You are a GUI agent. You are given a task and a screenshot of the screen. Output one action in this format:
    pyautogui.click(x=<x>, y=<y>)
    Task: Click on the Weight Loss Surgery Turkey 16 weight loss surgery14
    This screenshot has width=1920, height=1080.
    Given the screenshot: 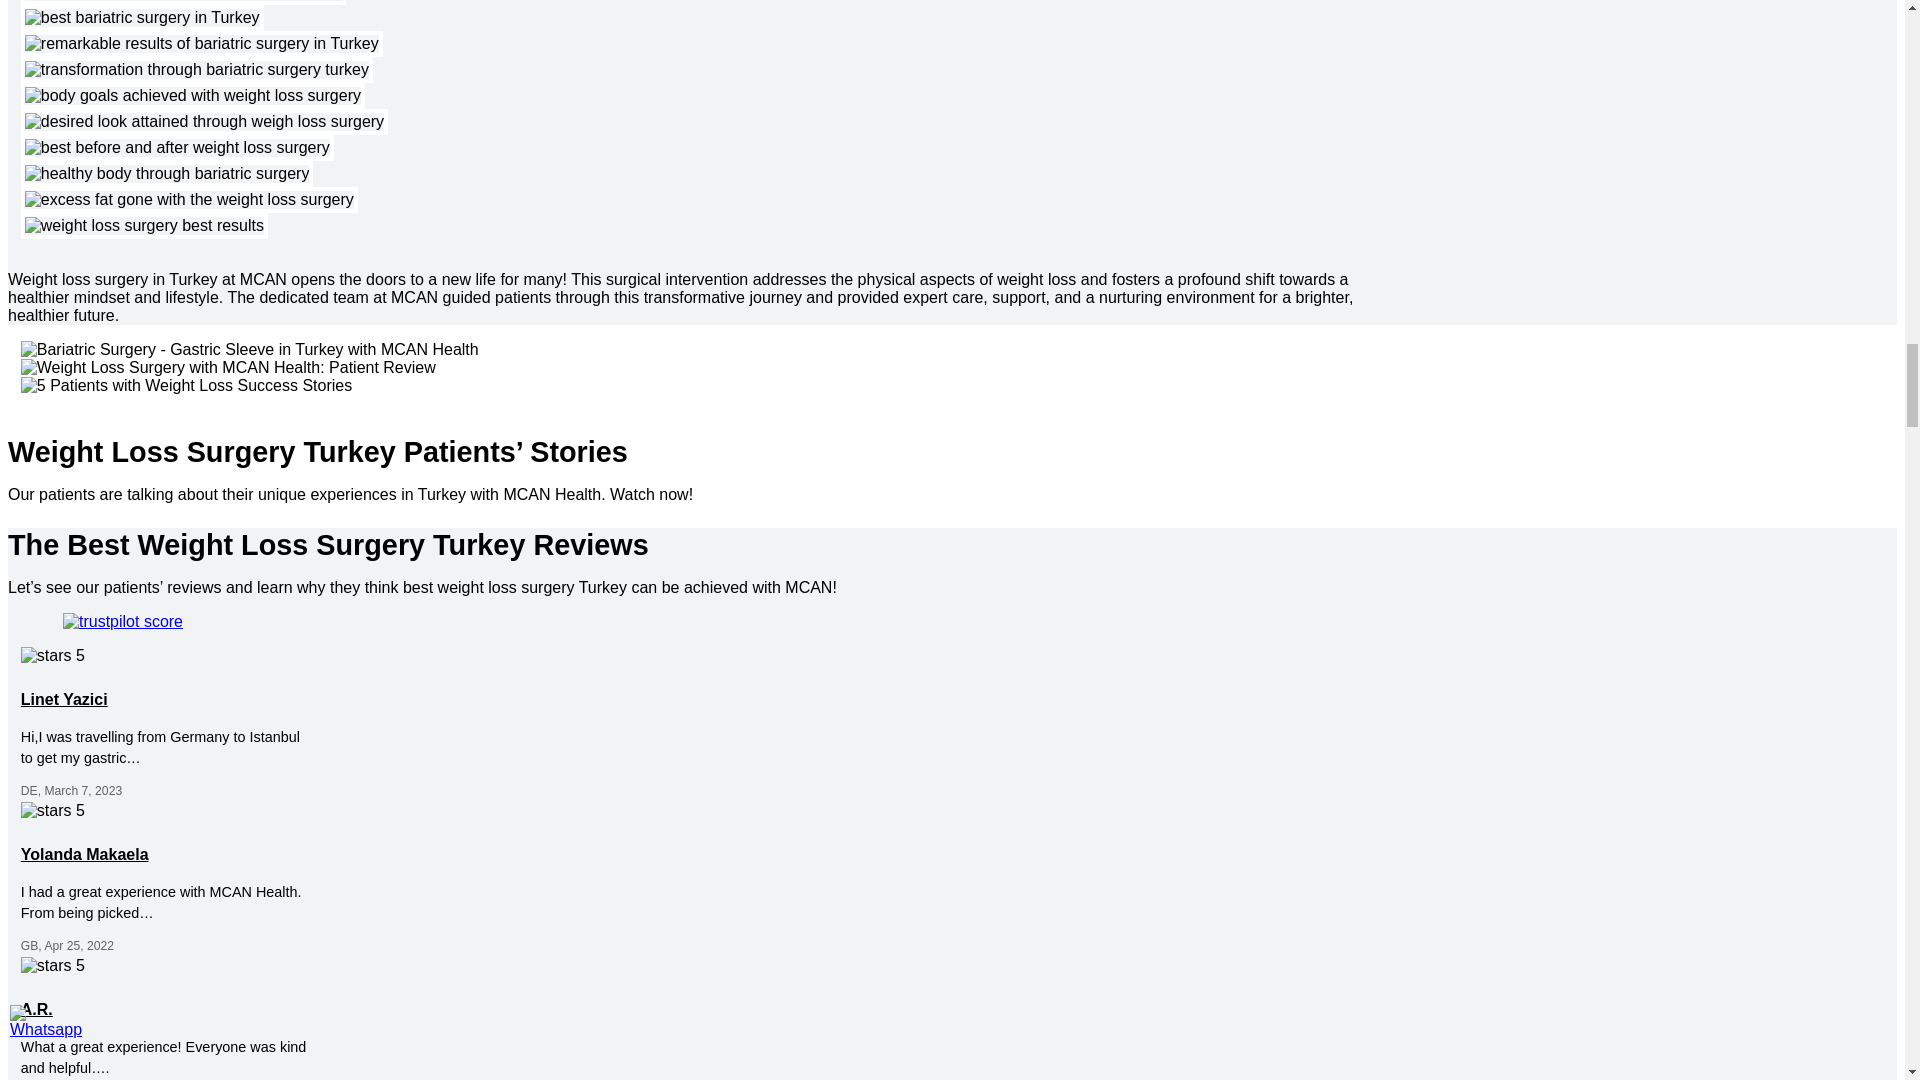 What is the action you would take?
    pyautogui.click(x=196, y=70)
    